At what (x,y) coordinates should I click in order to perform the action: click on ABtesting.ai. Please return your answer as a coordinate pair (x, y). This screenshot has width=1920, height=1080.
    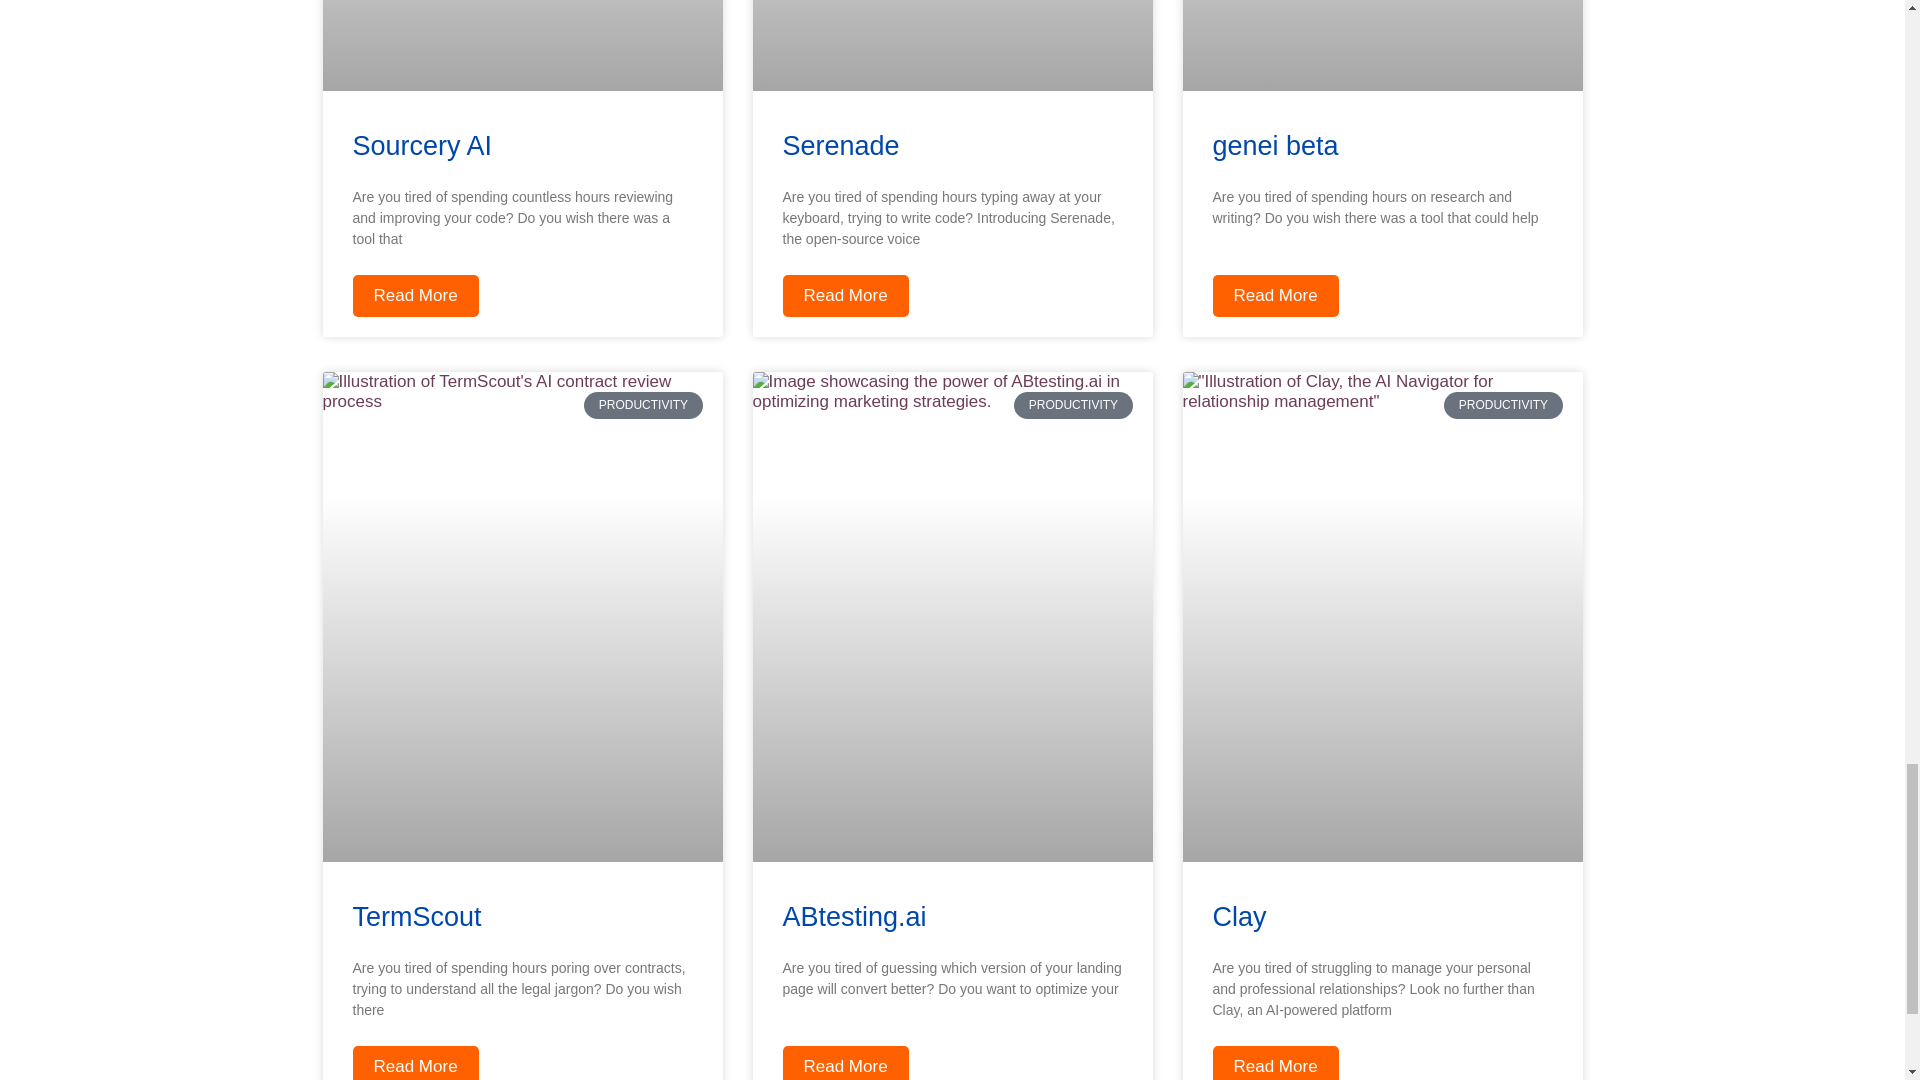
    Looking at the image, I should click on (853, 916).